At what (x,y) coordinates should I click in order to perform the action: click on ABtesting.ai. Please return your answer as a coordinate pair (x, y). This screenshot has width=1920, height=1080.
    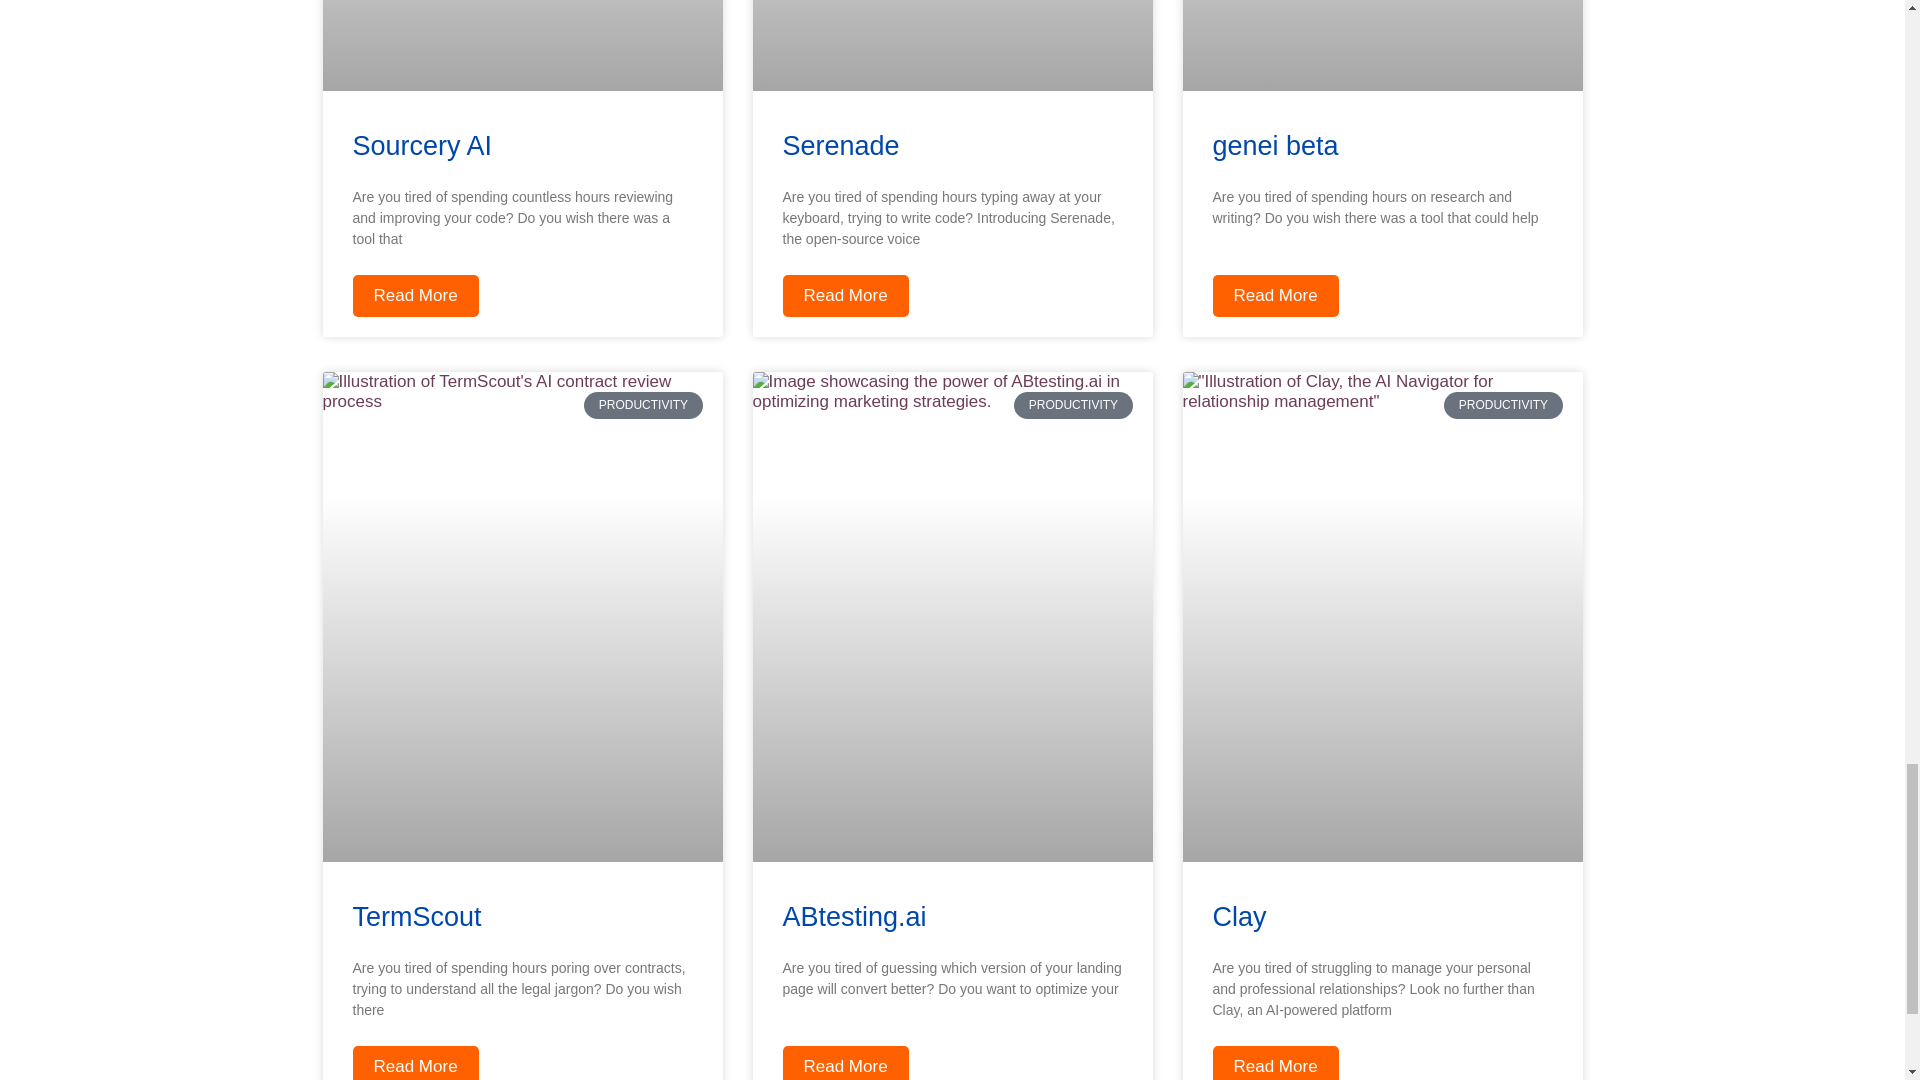
    Looking at the image, I should click on (853, 916).